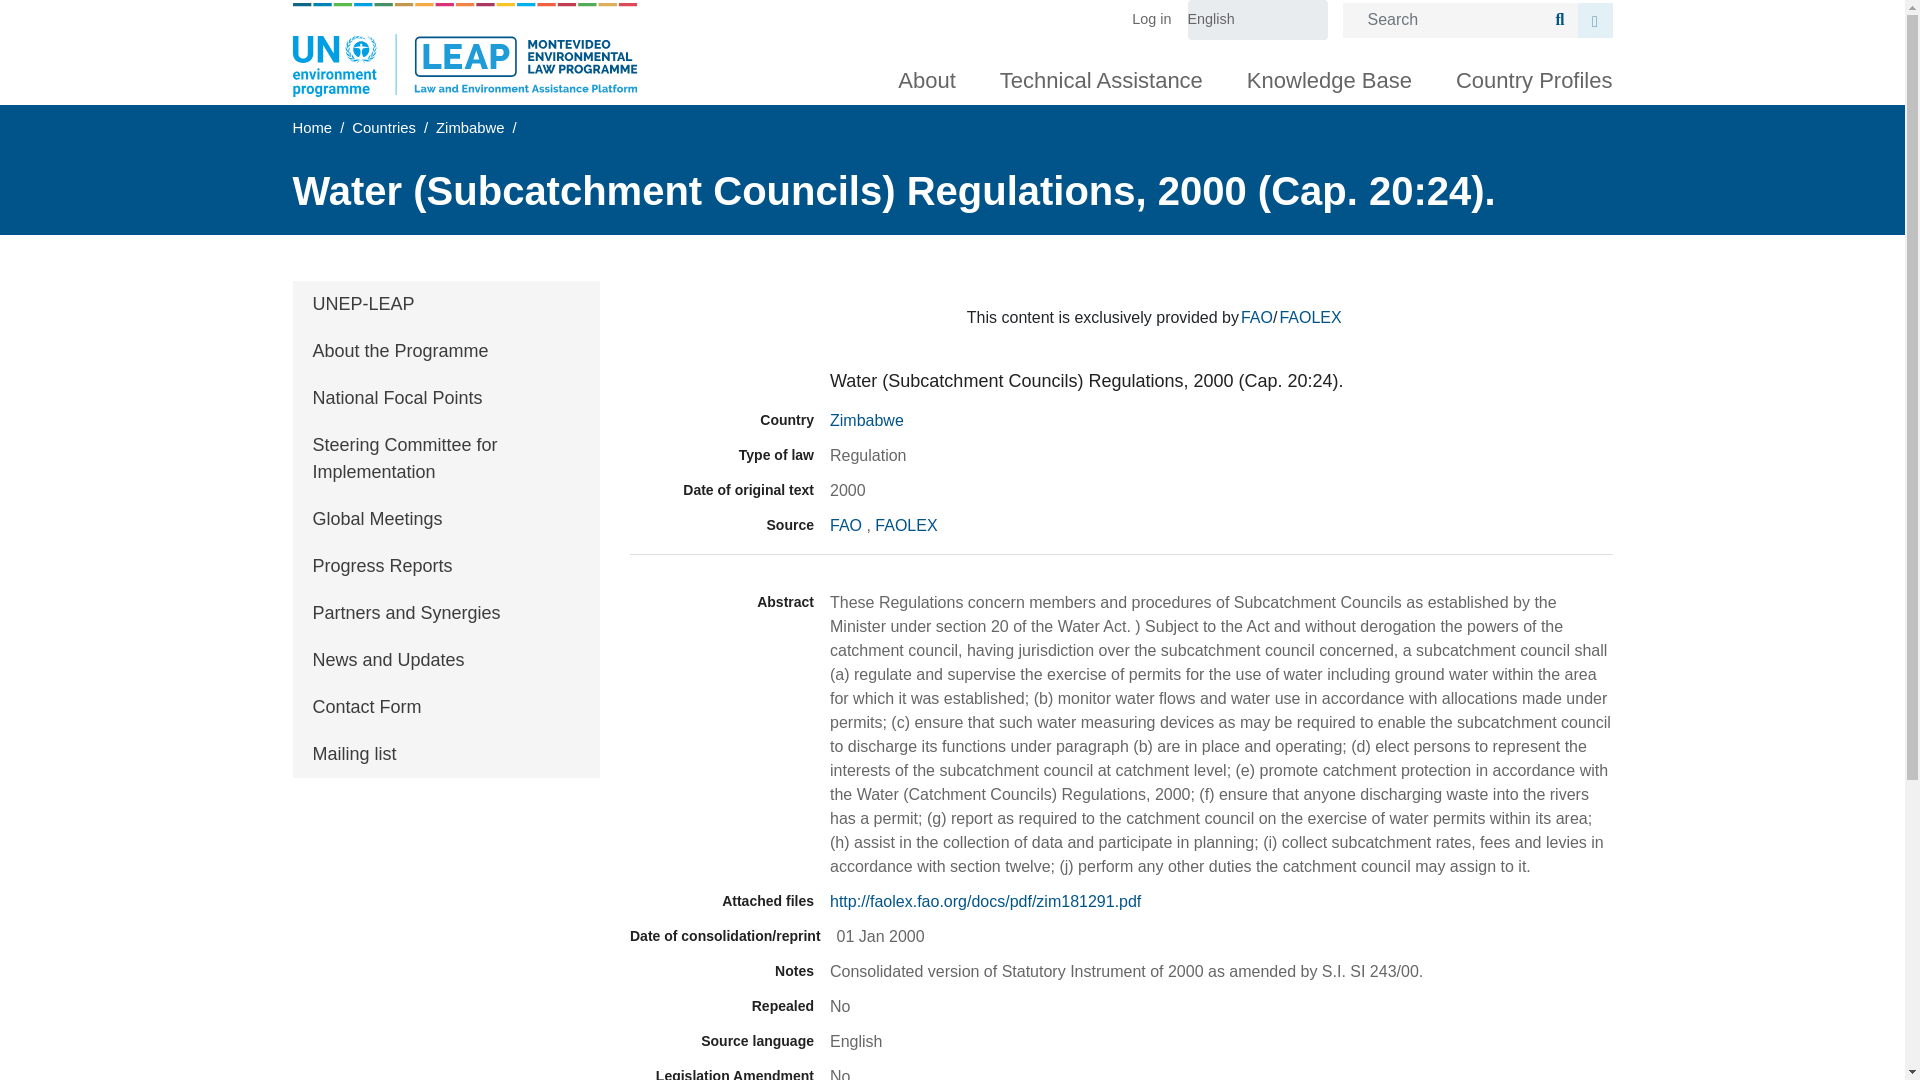 The height and width of the screenshot is (1080, 1920). Describe the element at coordinates (926, 76) in the screenshot. I see `About` at that location.